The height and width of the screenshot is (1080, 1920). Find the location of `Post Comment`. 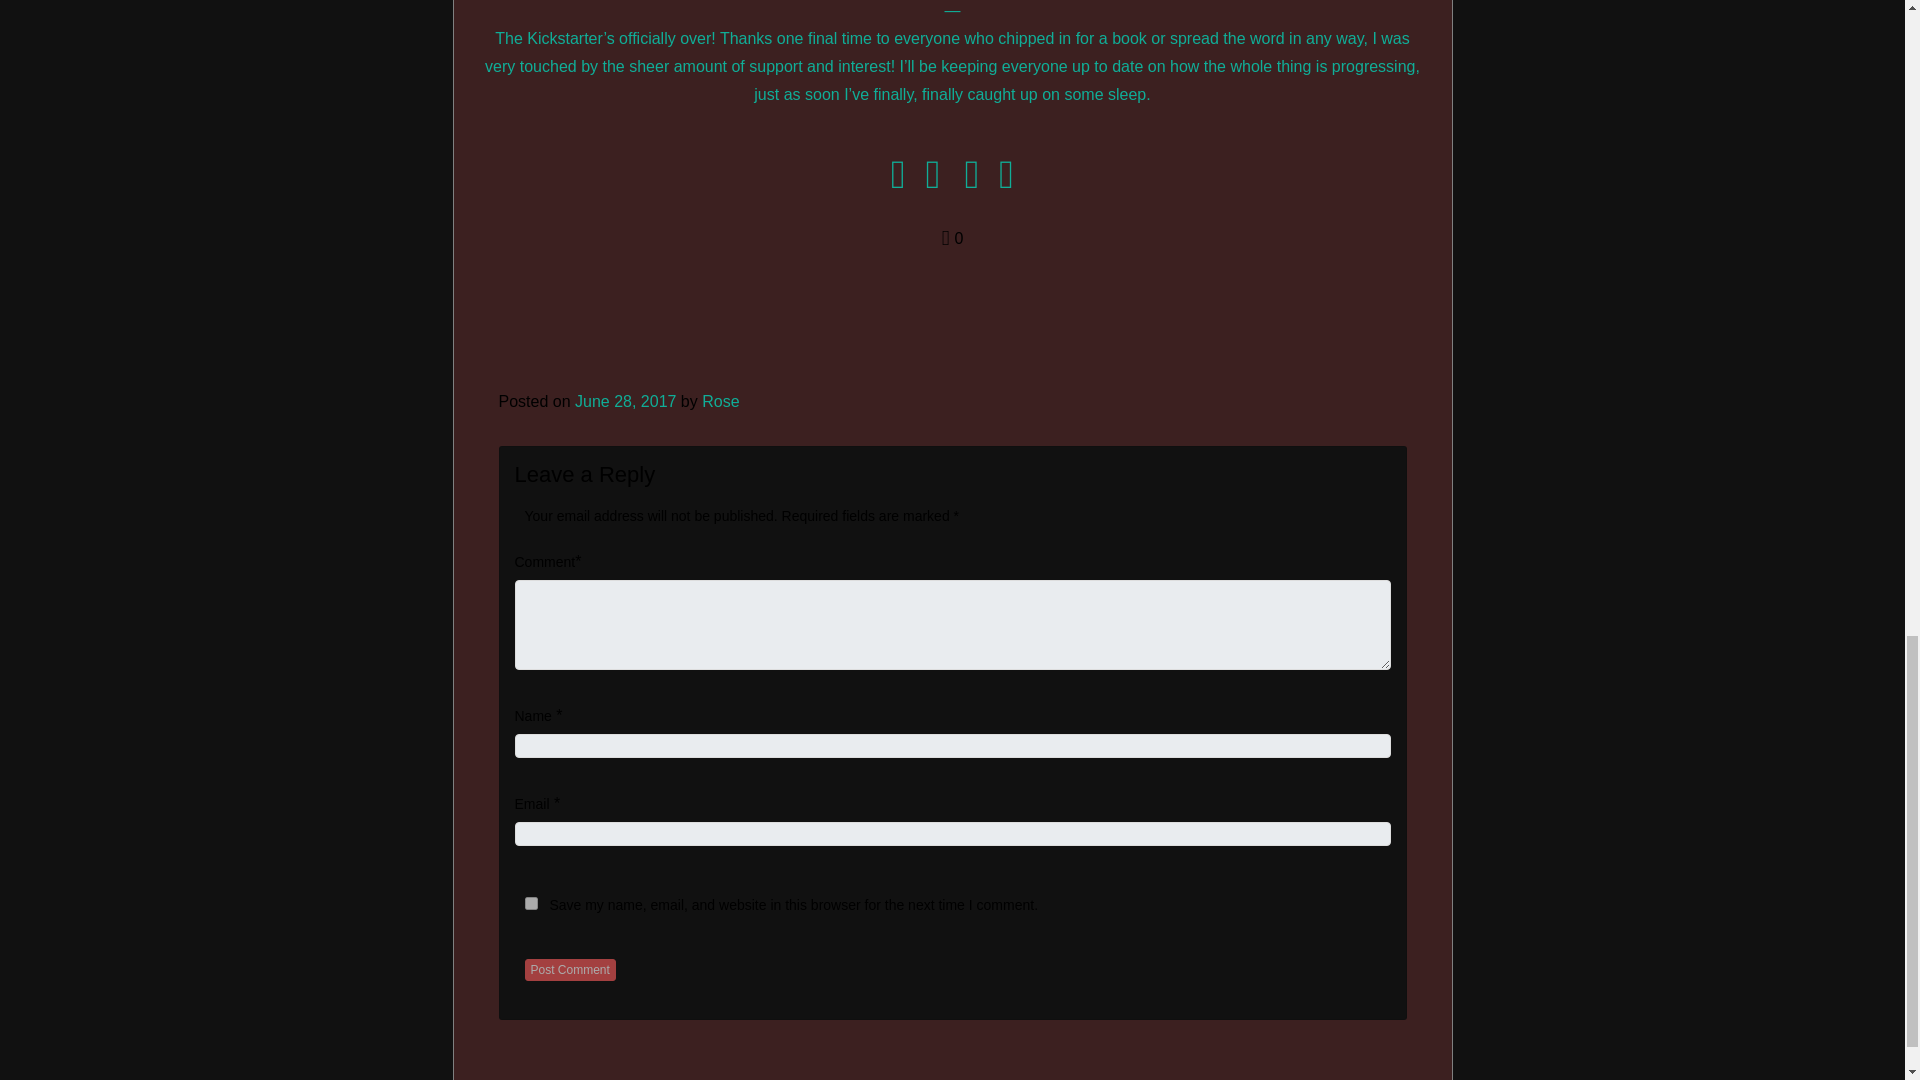

Post Comment is located at coordinates (569, 970).